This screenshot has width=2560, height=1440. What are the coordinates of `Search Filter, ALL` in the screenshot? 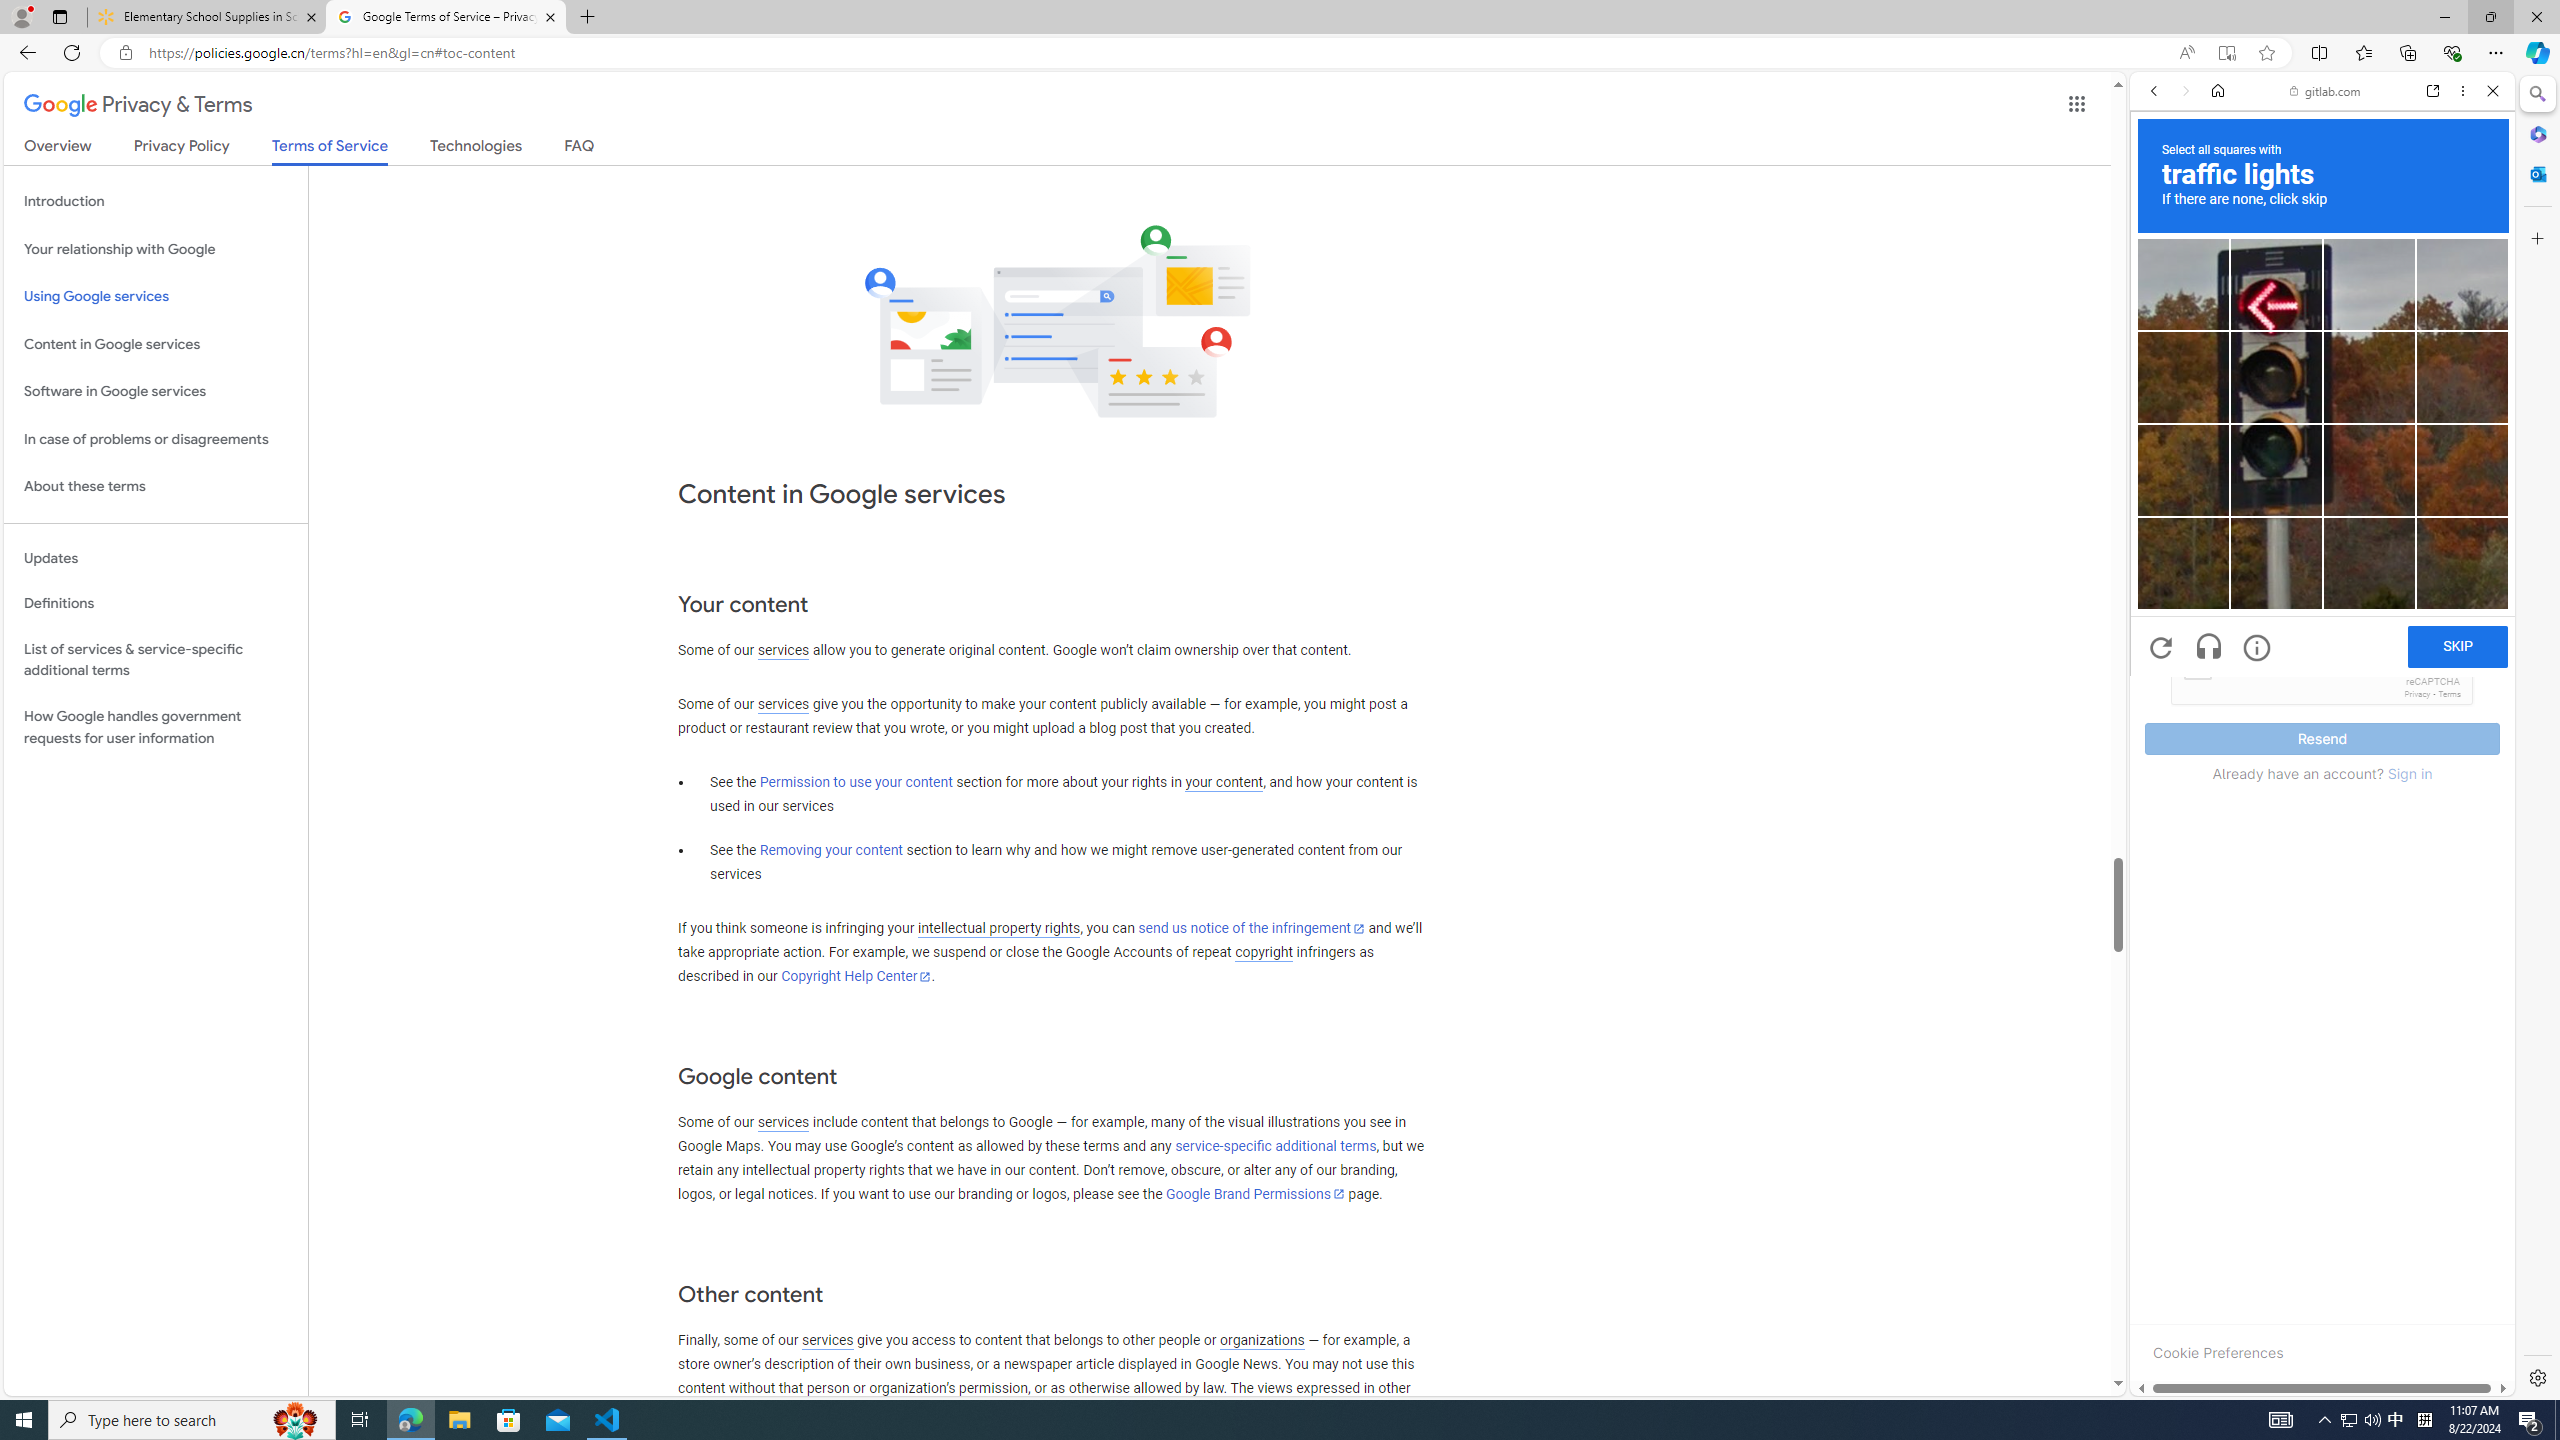 It's located at (2160, 228).